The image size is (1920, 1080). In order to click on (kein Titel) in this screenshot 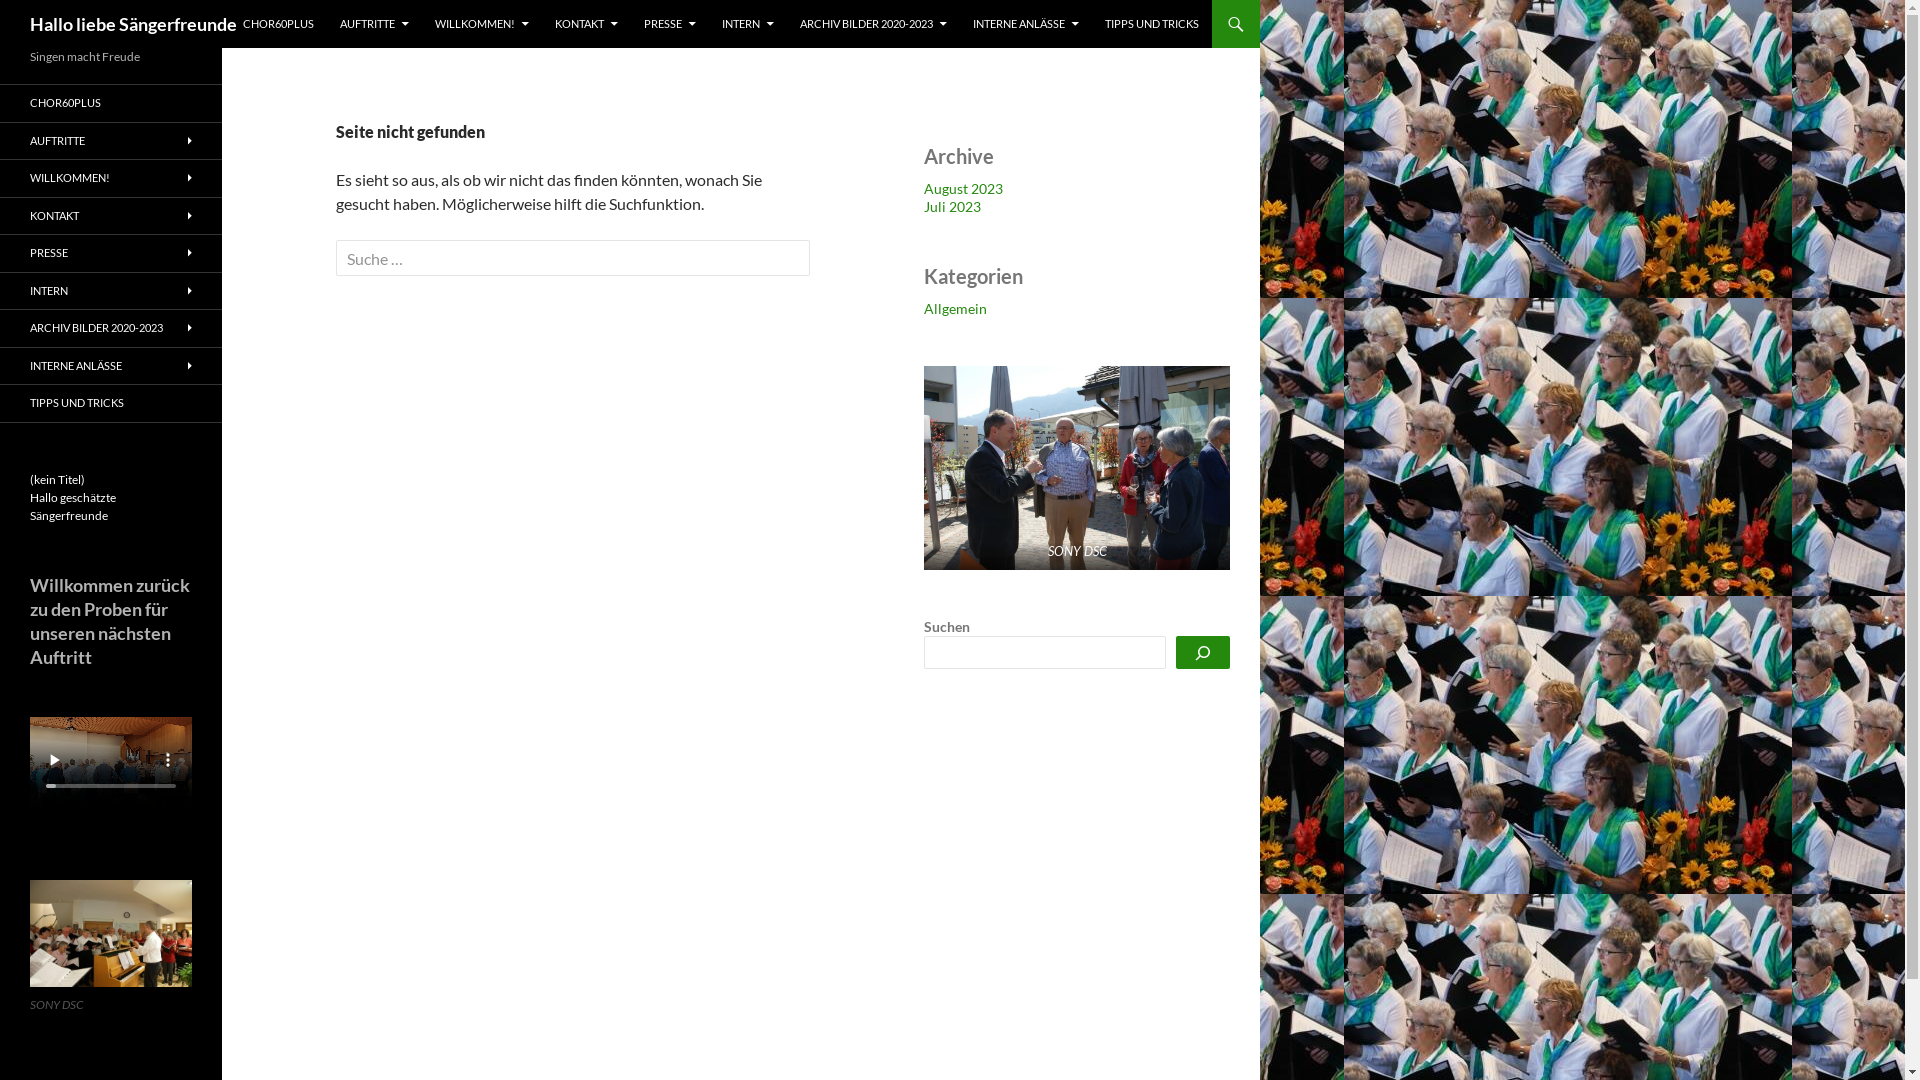, I will do `click(58, 480)`.